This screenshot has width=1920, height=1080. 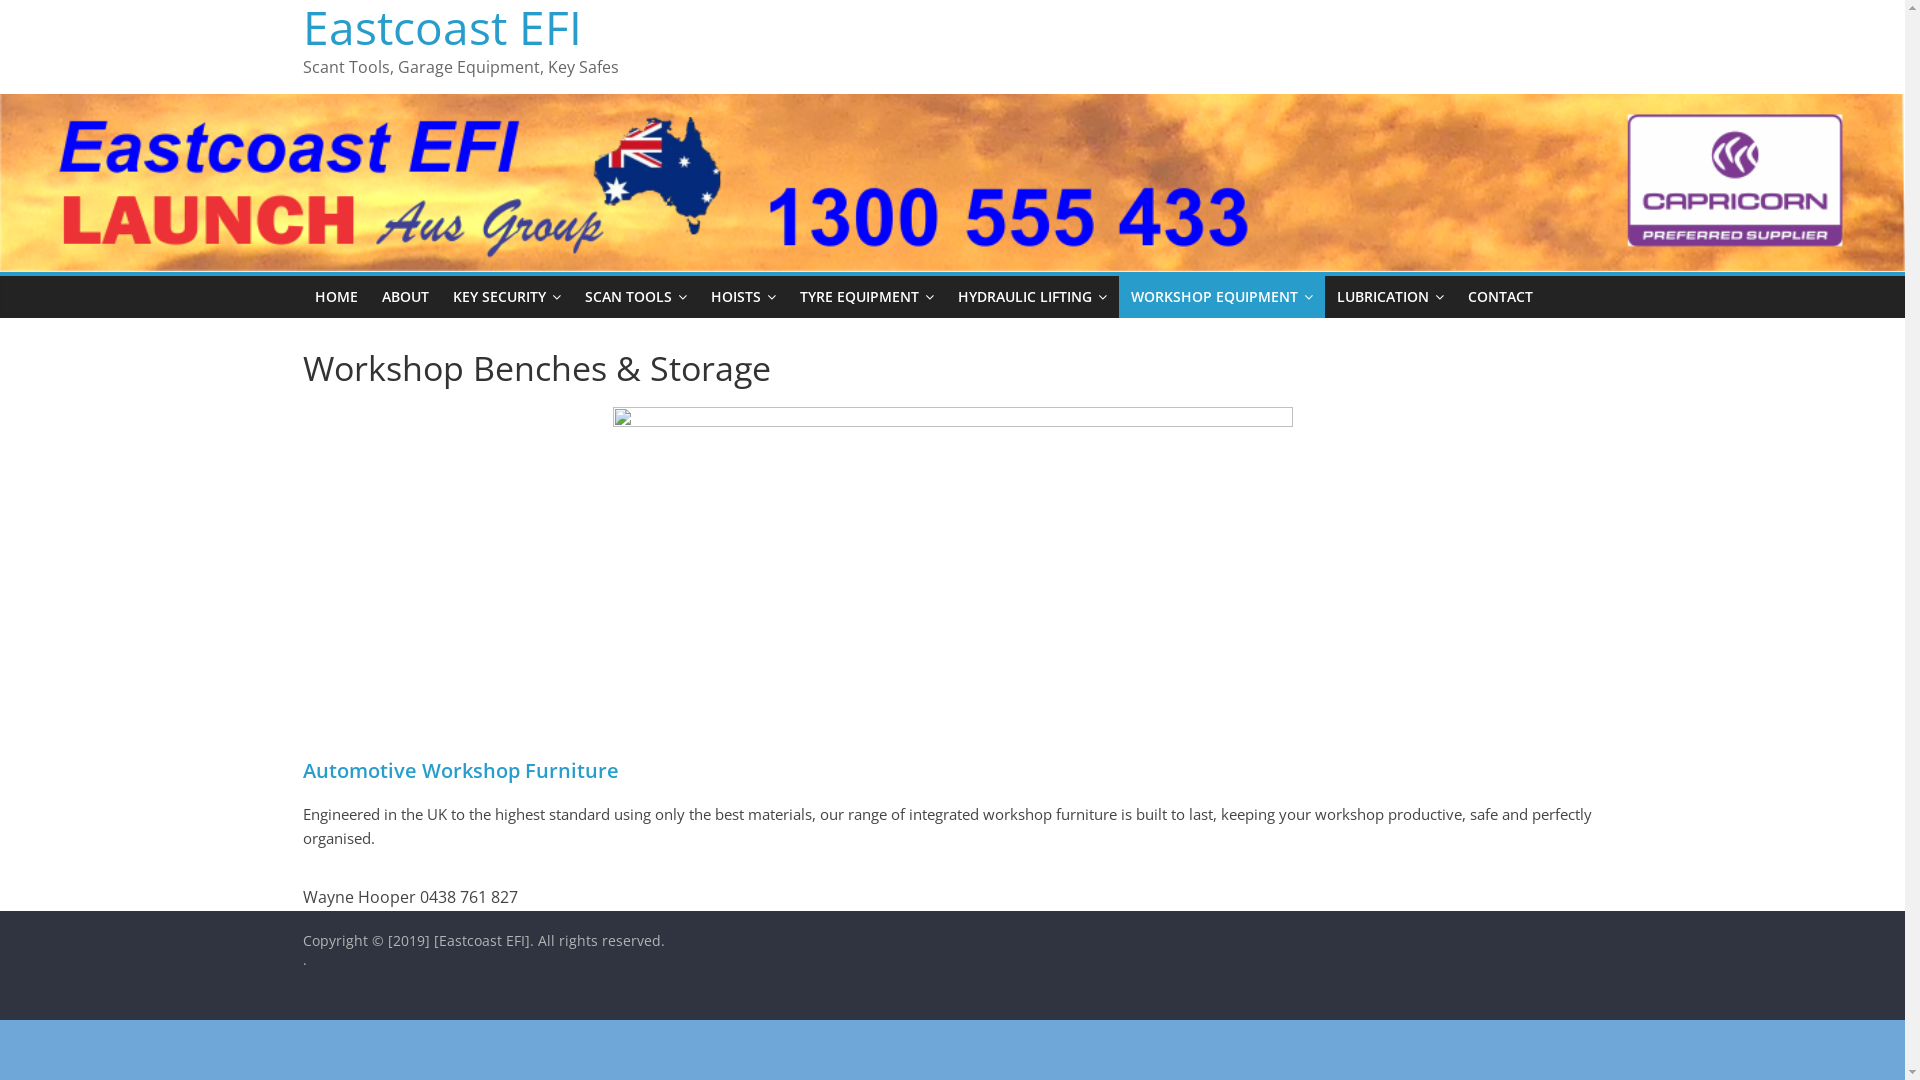 What do you see at coordinates (336, 297) in the screenshot?
I see `HOME` at bounding box center [336, 297].